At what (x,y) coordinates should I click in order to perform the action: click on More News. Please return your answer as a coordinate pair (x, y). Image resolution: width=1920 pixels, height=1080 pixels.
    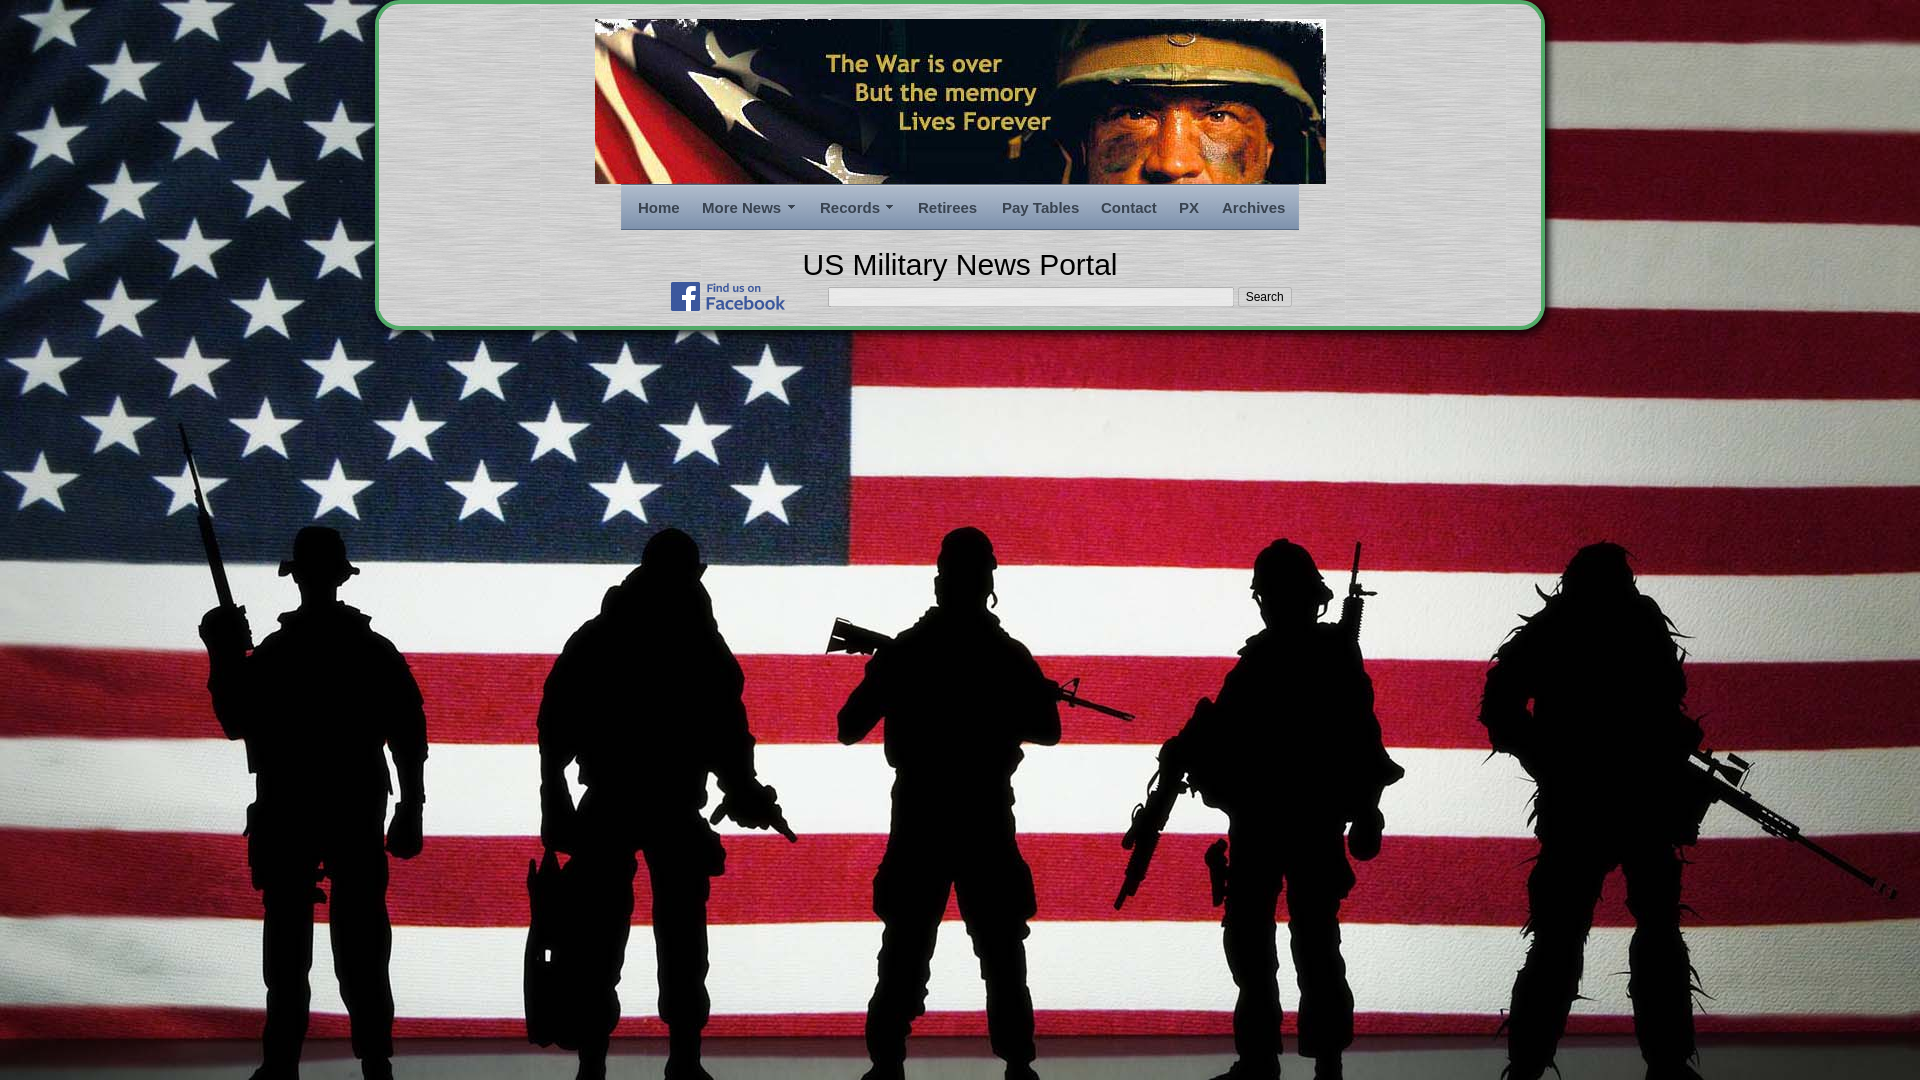
    Looking at the image, I should click on (748, 208).